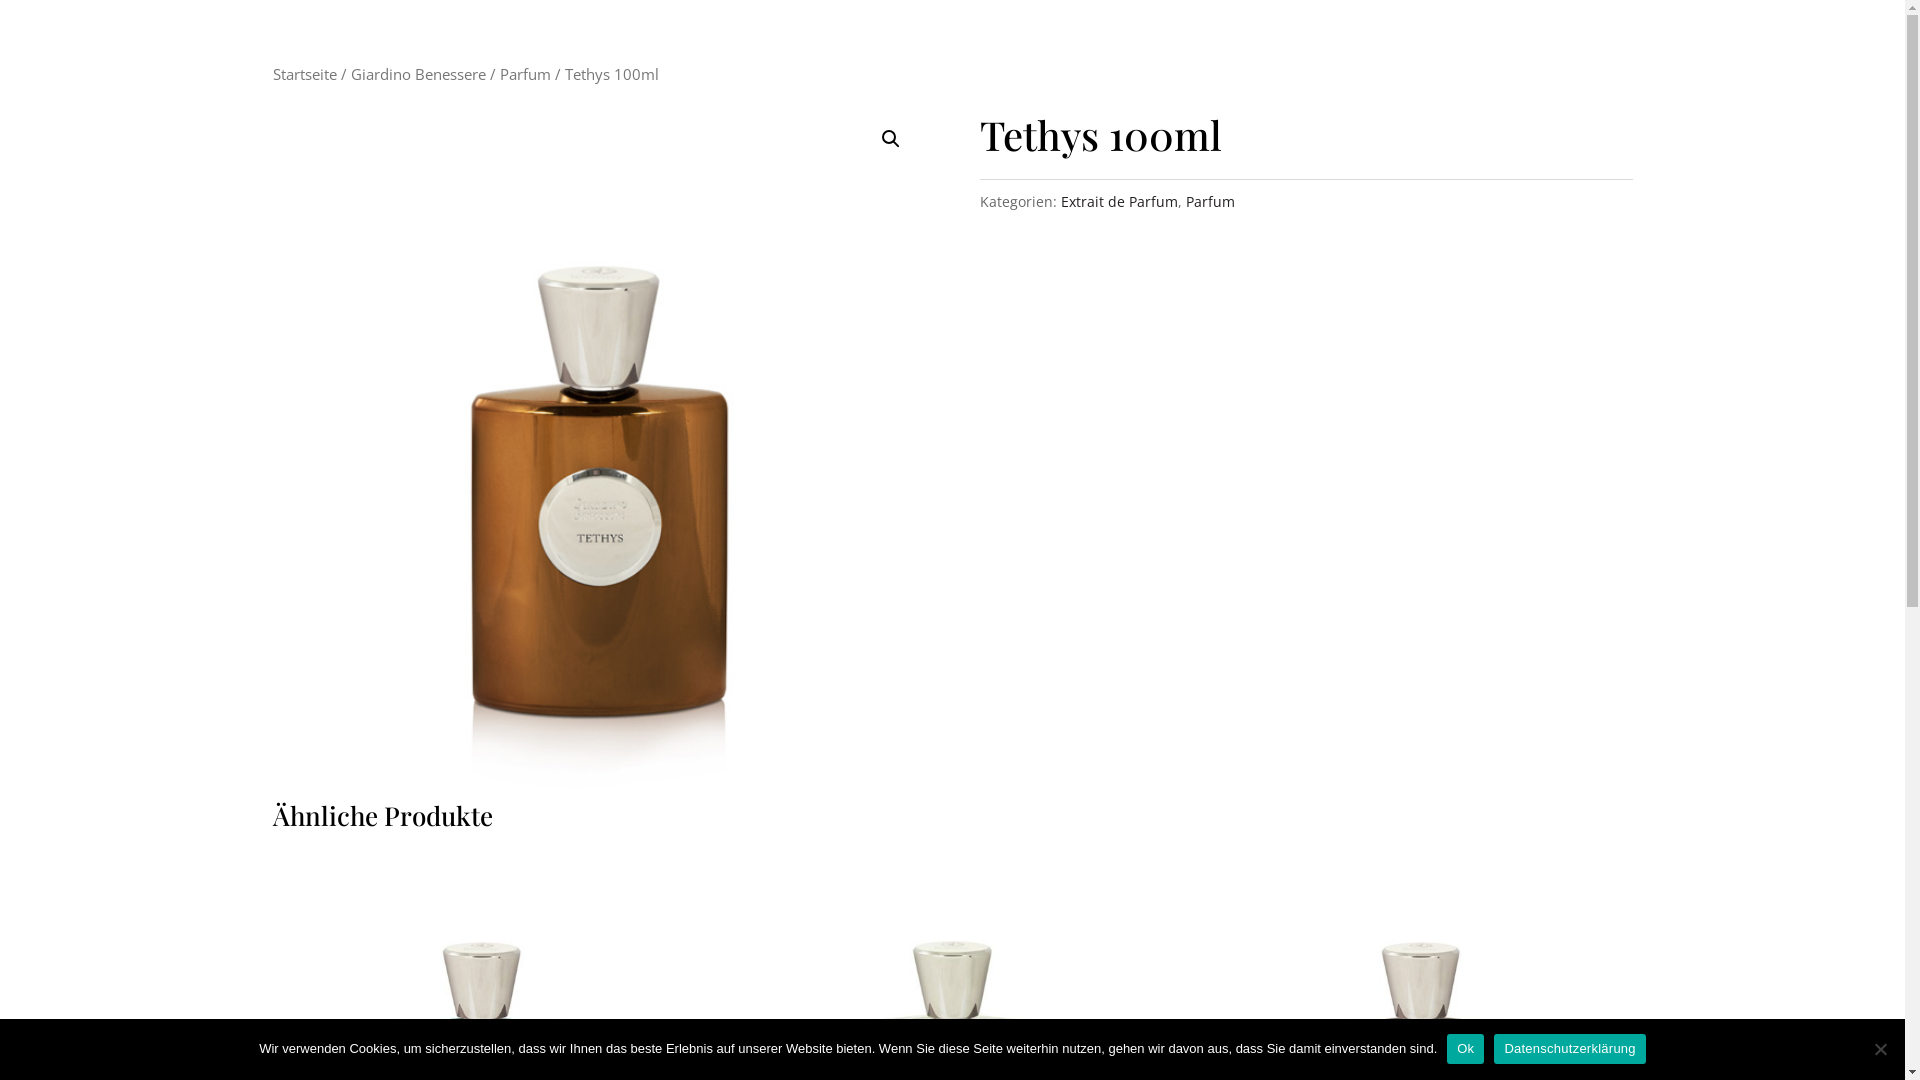 This screenshot has width=1920, height=1080. I want to click on Parfum, so click(1210, 202).